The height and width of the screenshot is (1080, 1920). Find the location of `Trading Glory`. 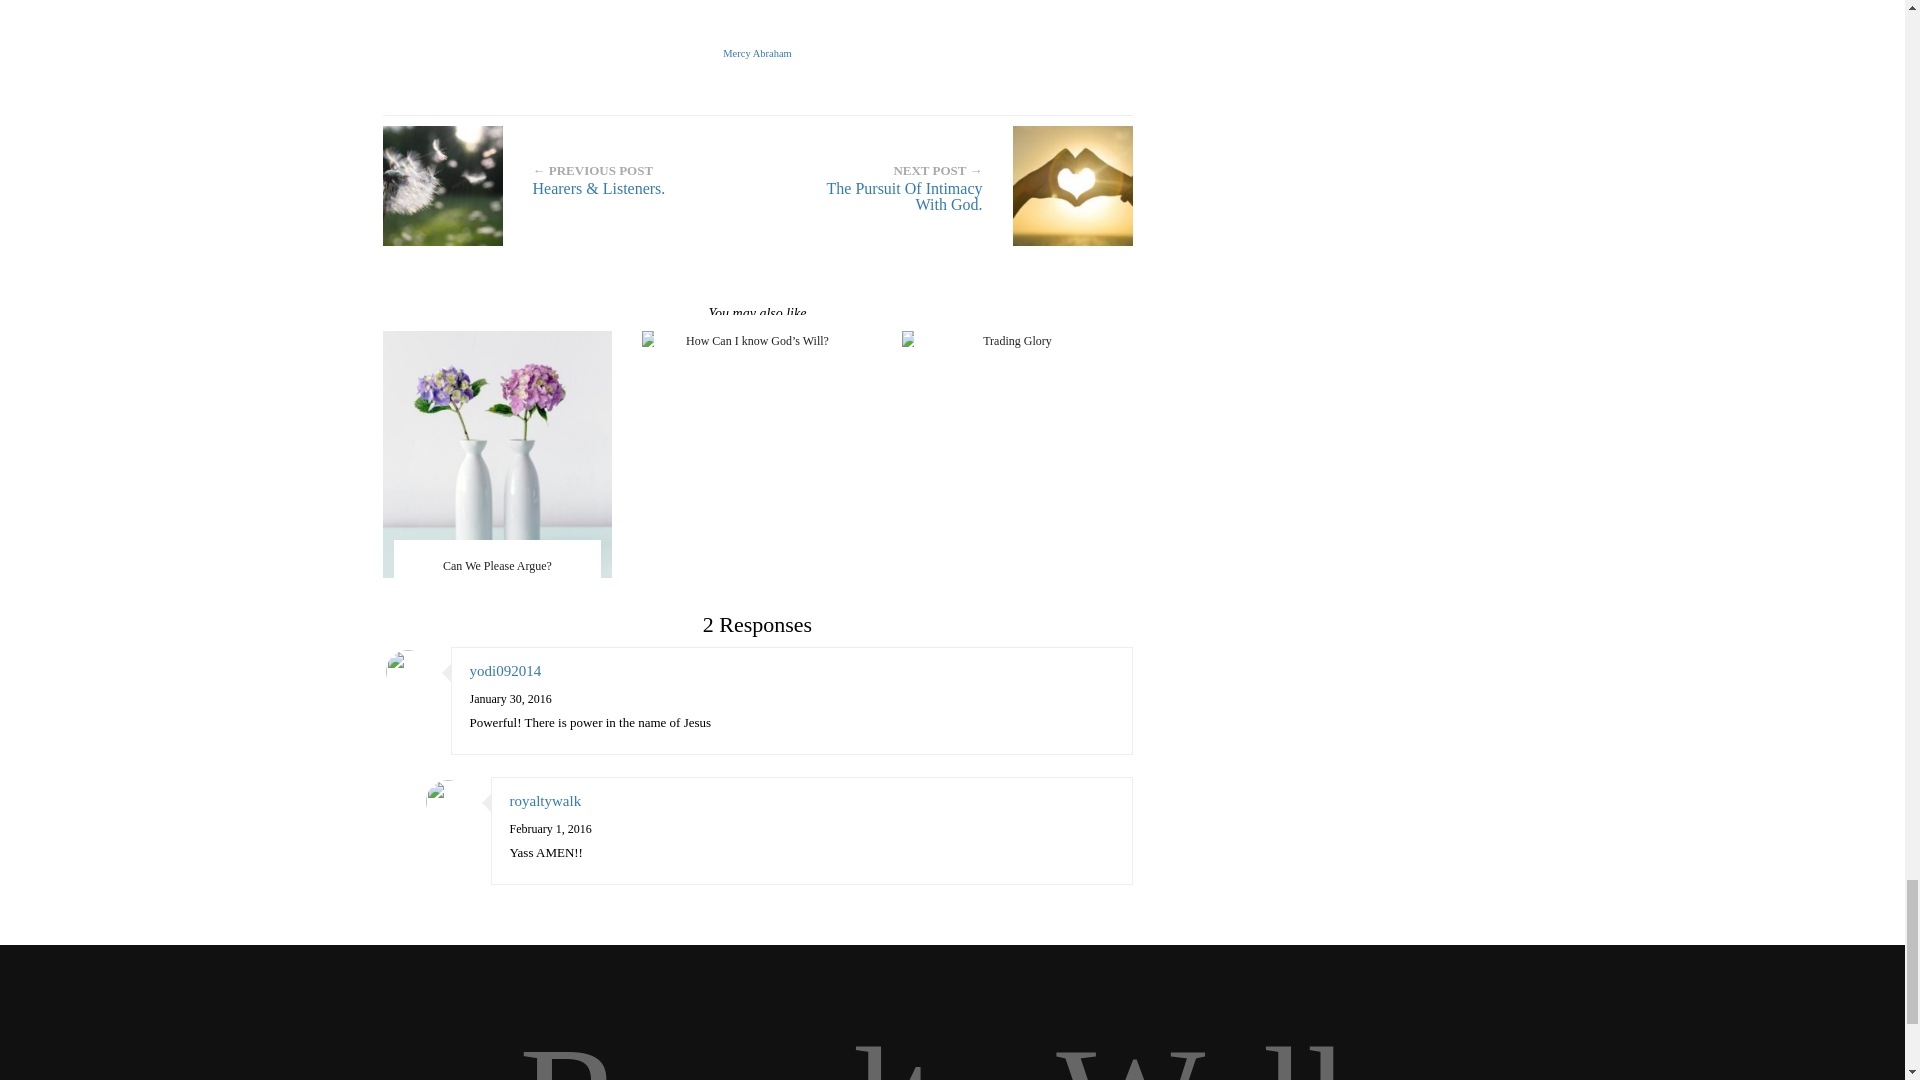

Trading Glory is located at coordinates (1017, 341).